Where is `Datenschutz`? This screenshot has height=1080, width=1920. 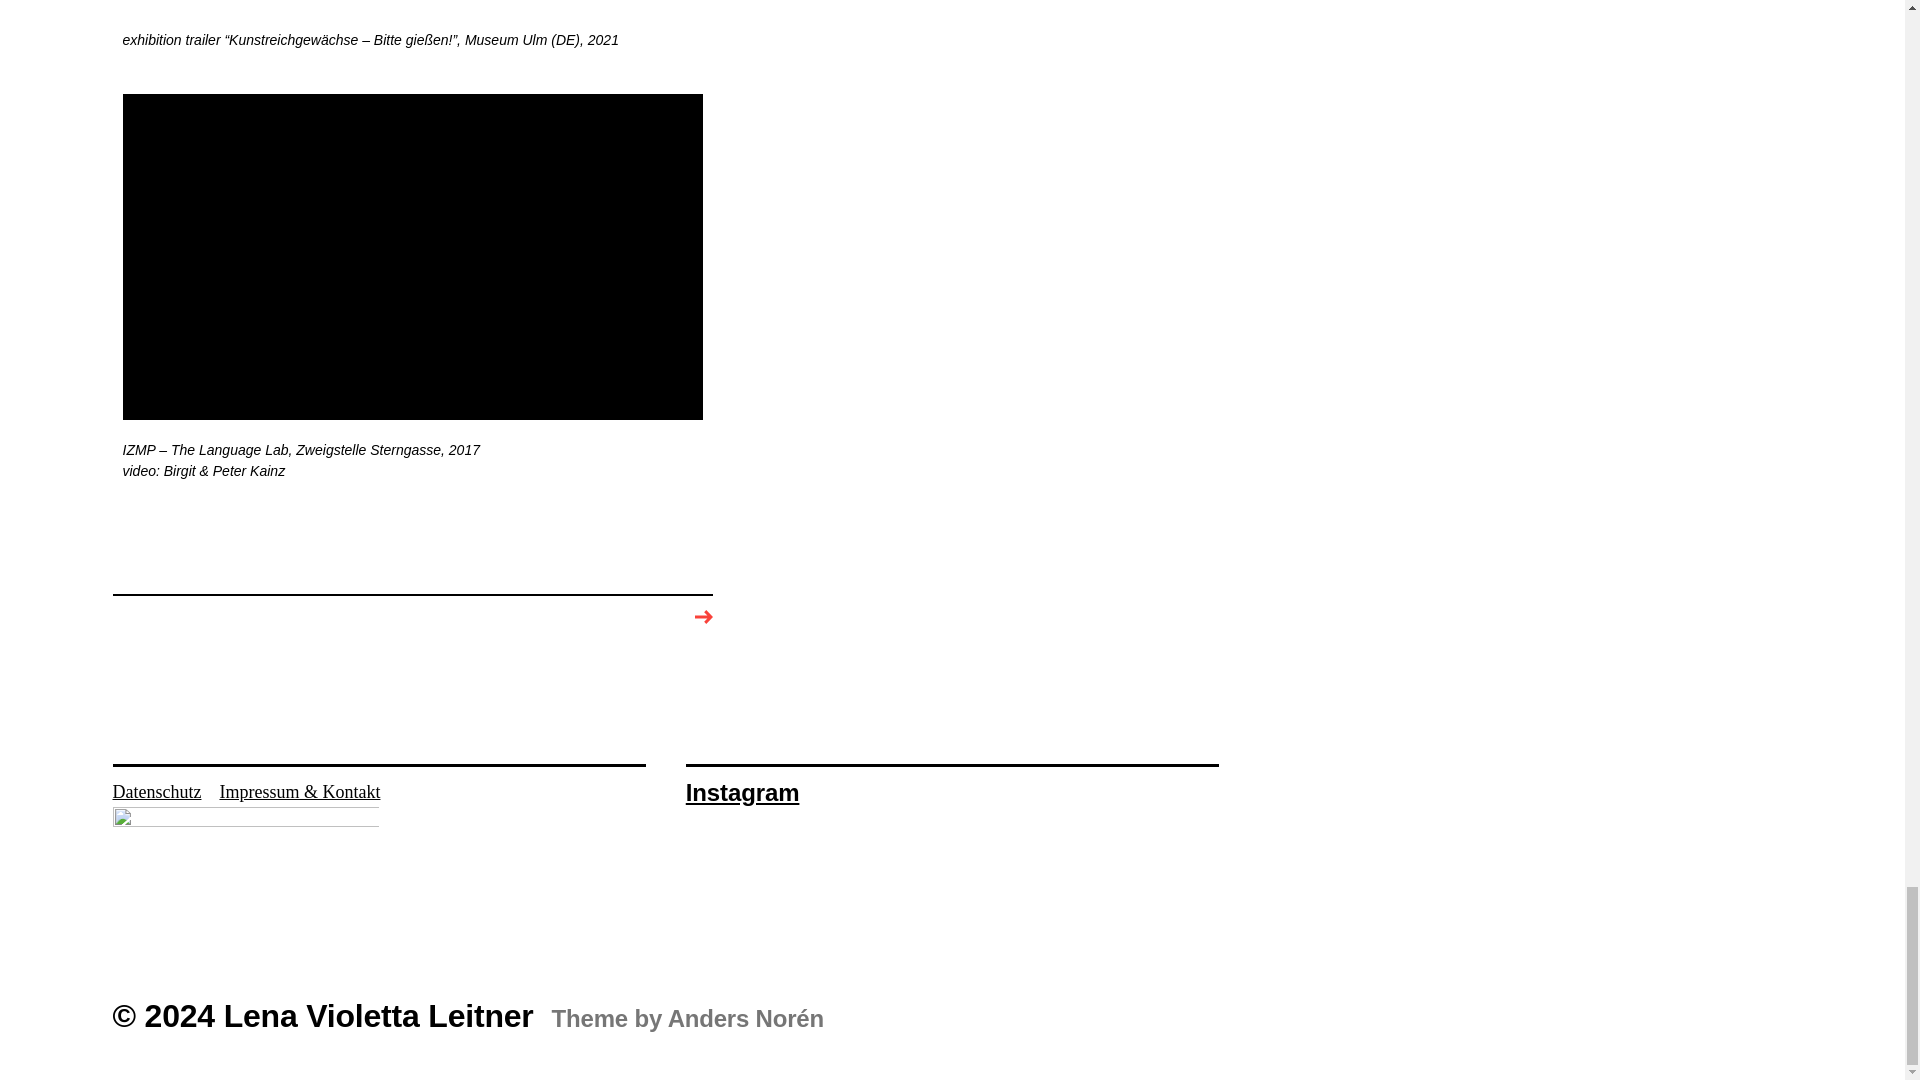 Datenschutz is located at coordinates (156, 792).